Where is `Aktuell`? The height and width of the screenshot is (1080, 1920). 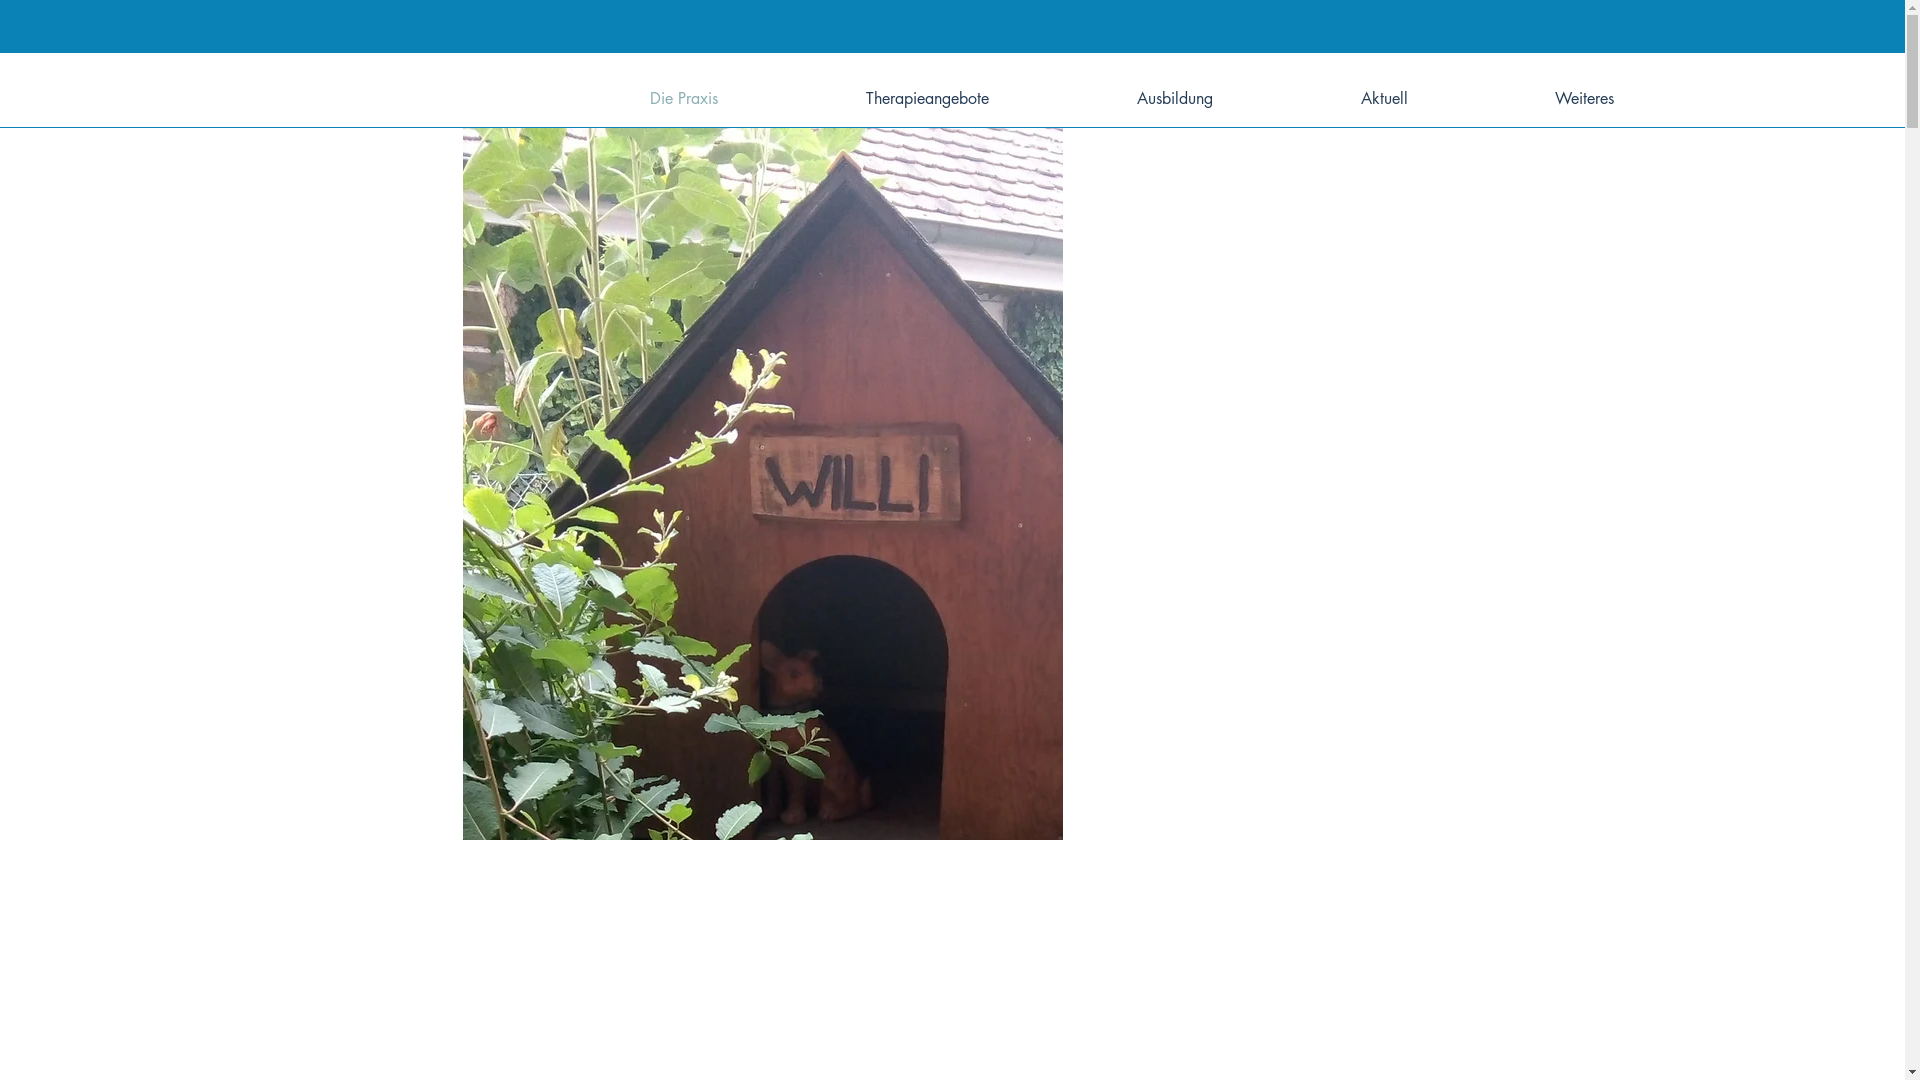
Aktuell is located at coordinates (1384, 98).